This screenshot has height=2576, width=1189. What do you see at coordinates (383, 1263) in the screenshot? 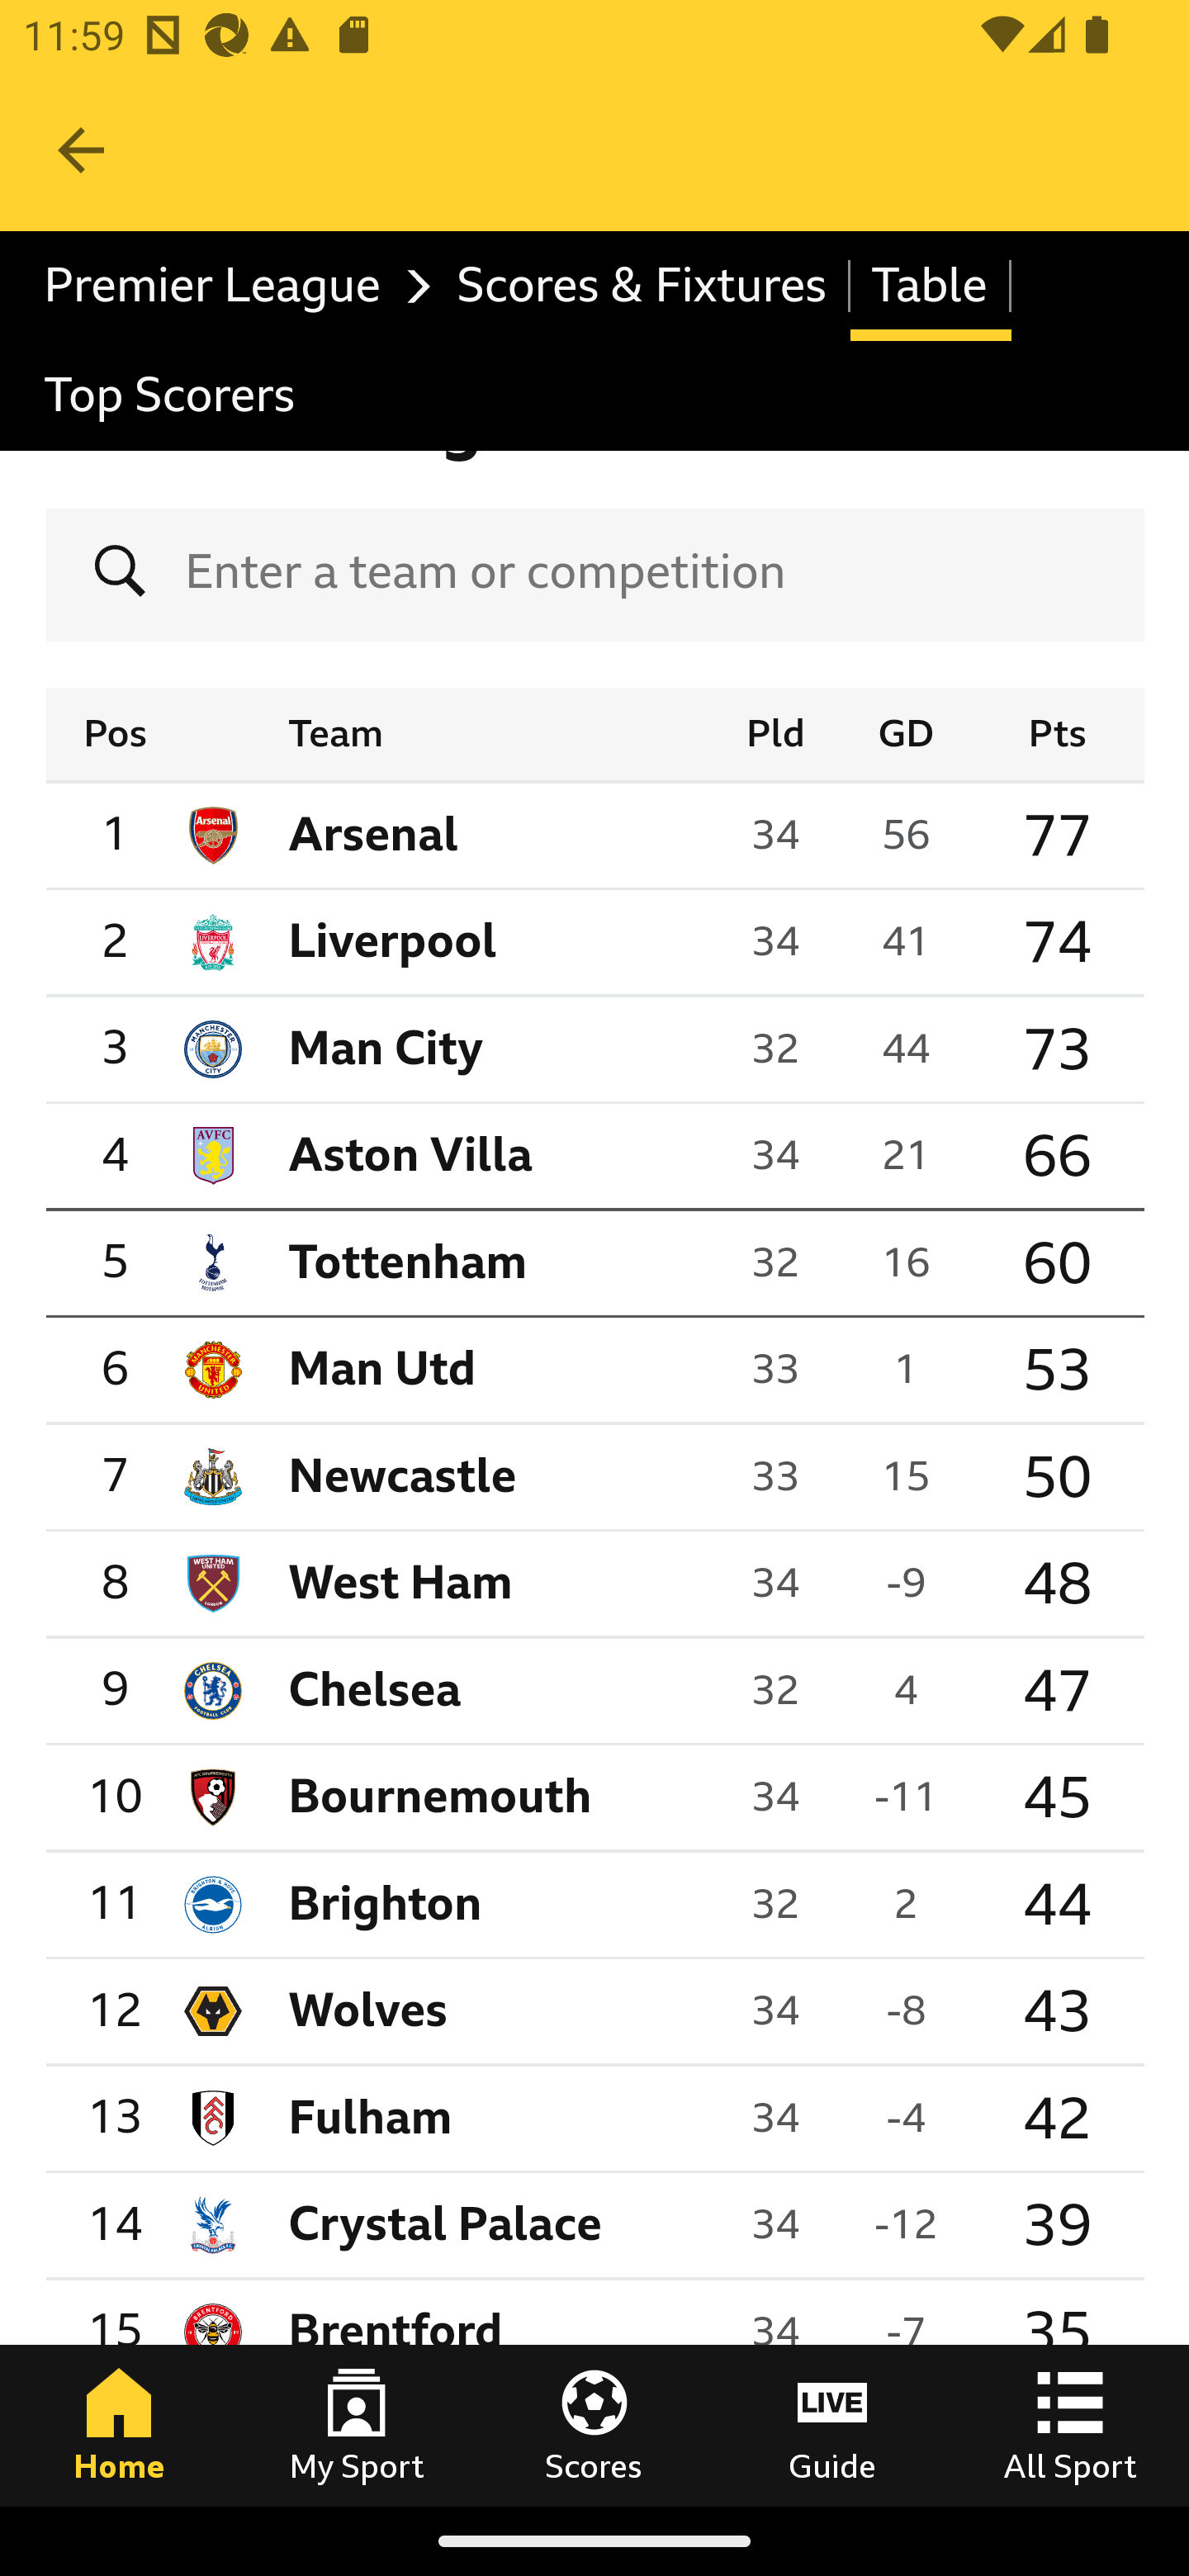
I see `Tottenham Hotspur` at bounding box center [383, 1263].